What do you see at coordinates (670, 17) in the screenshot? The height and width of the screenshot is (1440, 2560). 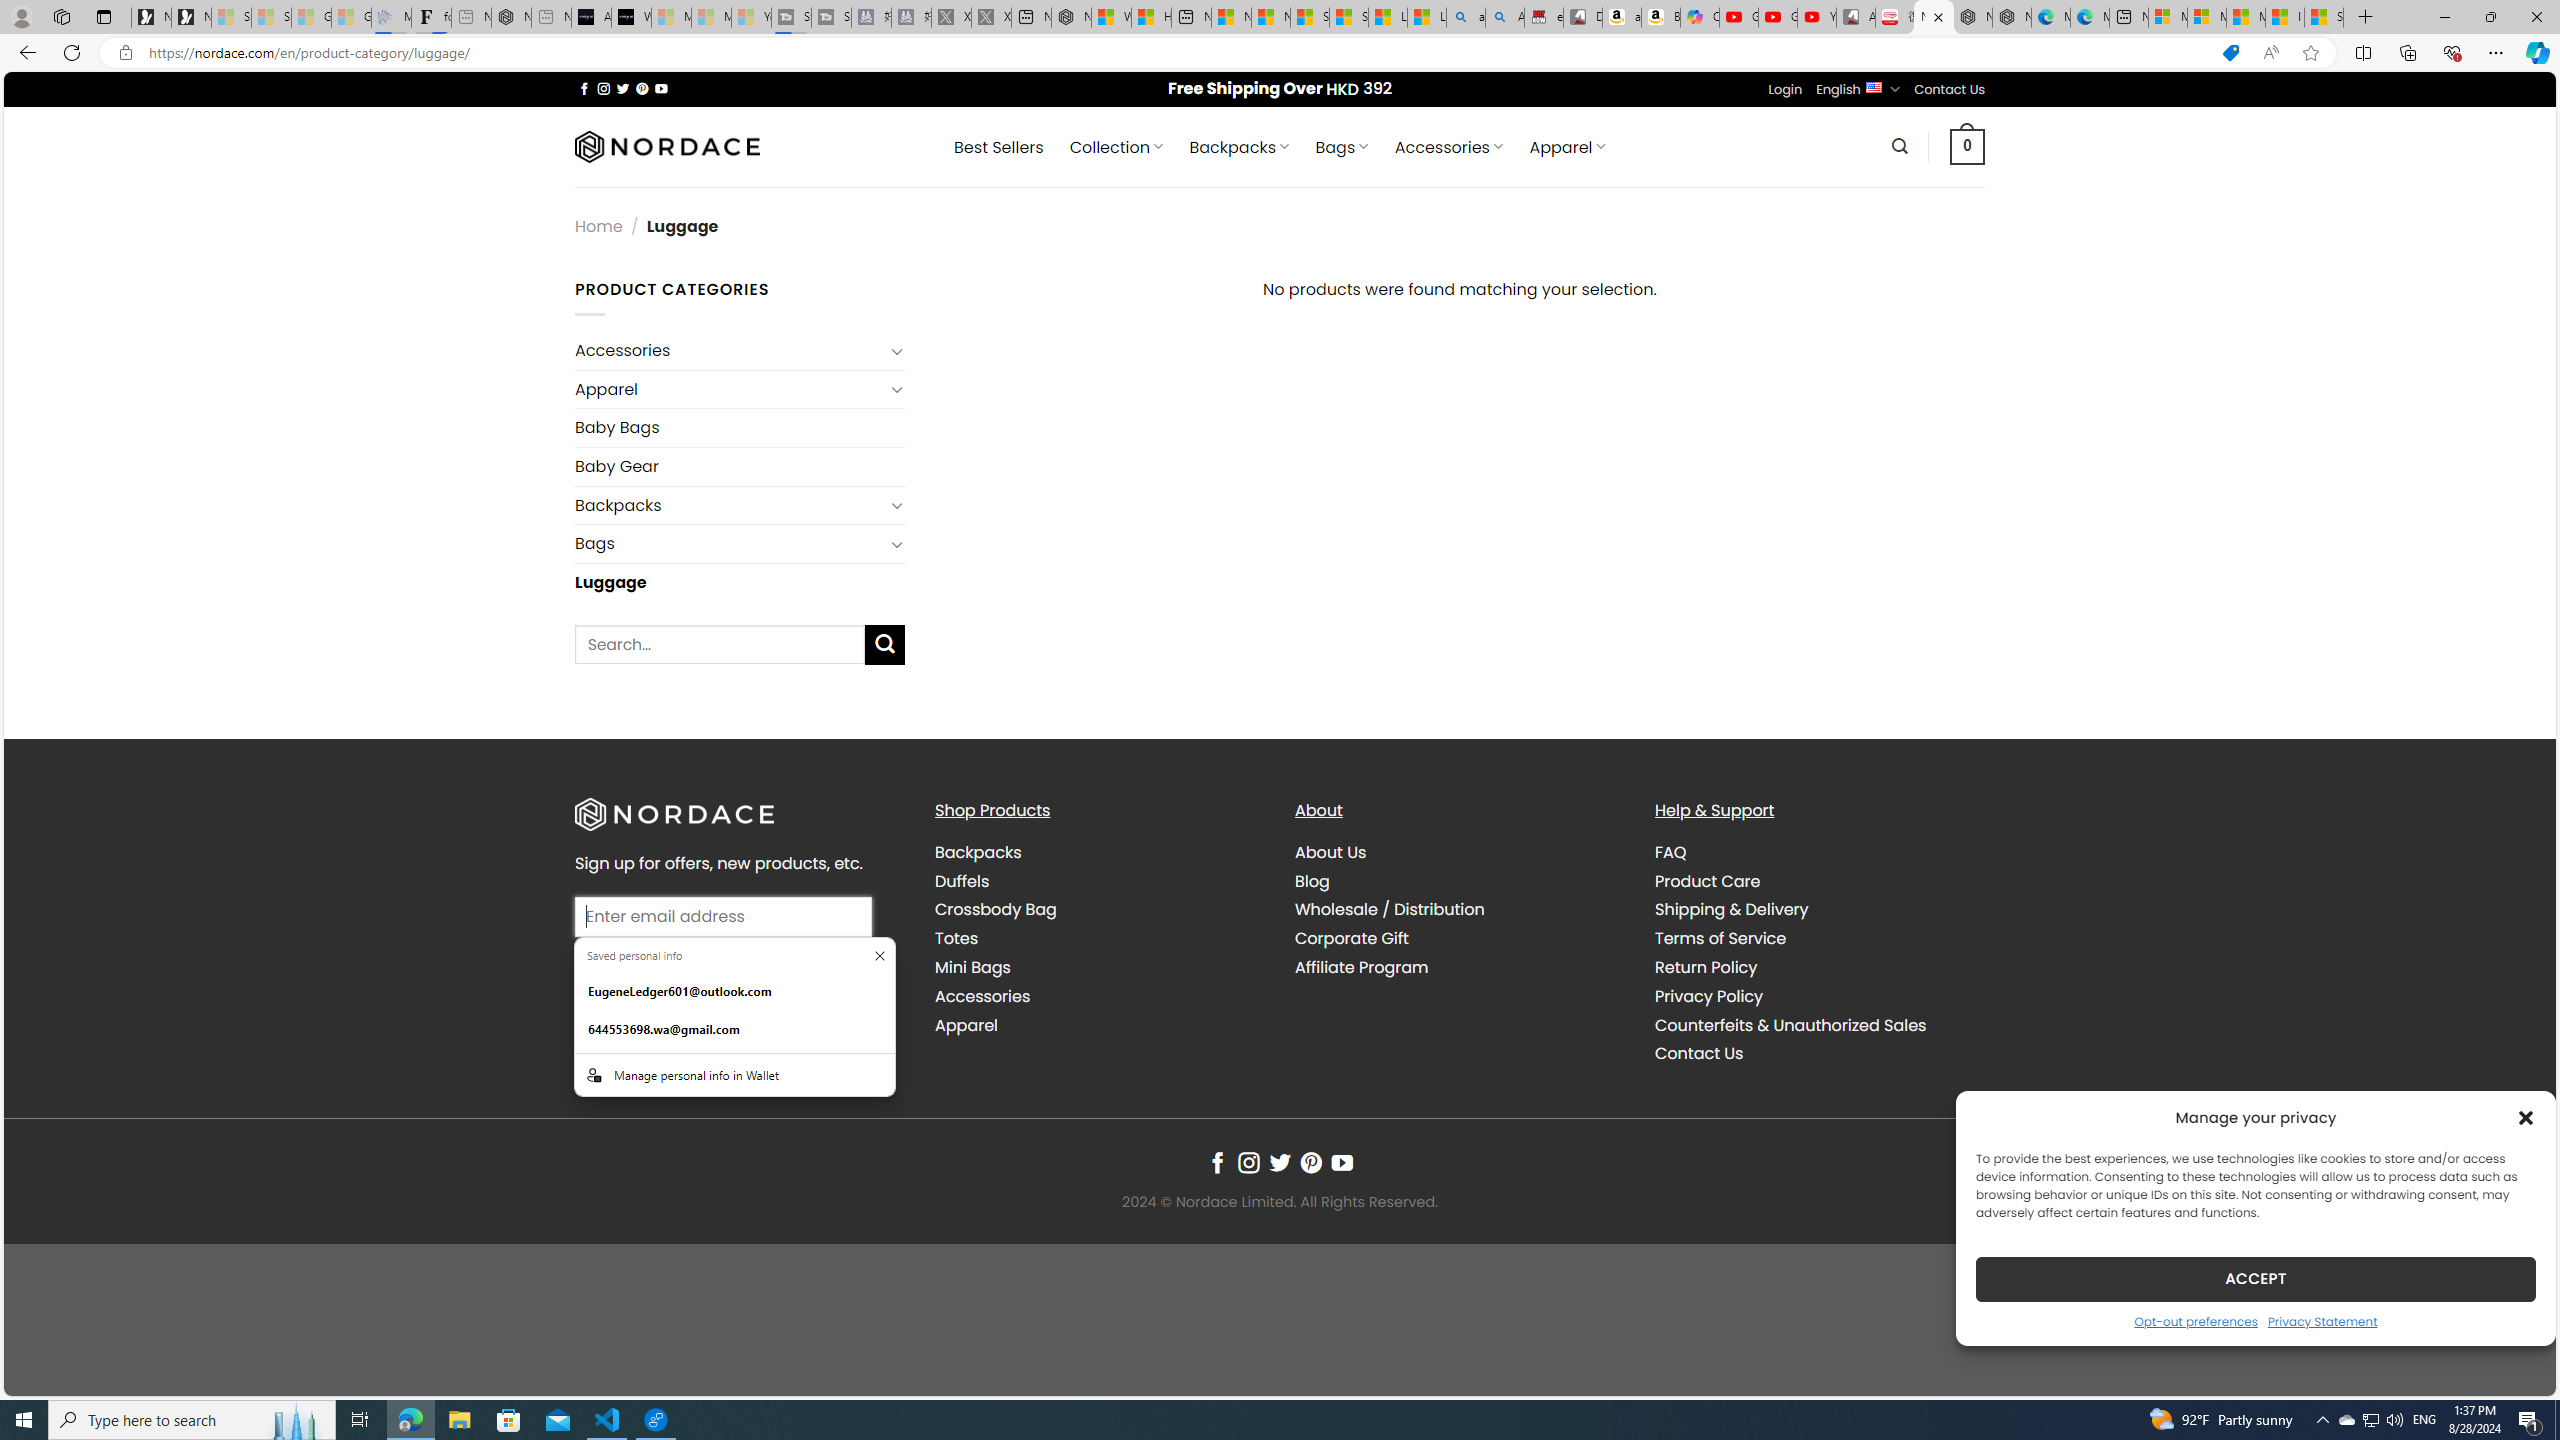 I see `Microsoft Start Sports - Sleeping` at bounding box center [670, 17].